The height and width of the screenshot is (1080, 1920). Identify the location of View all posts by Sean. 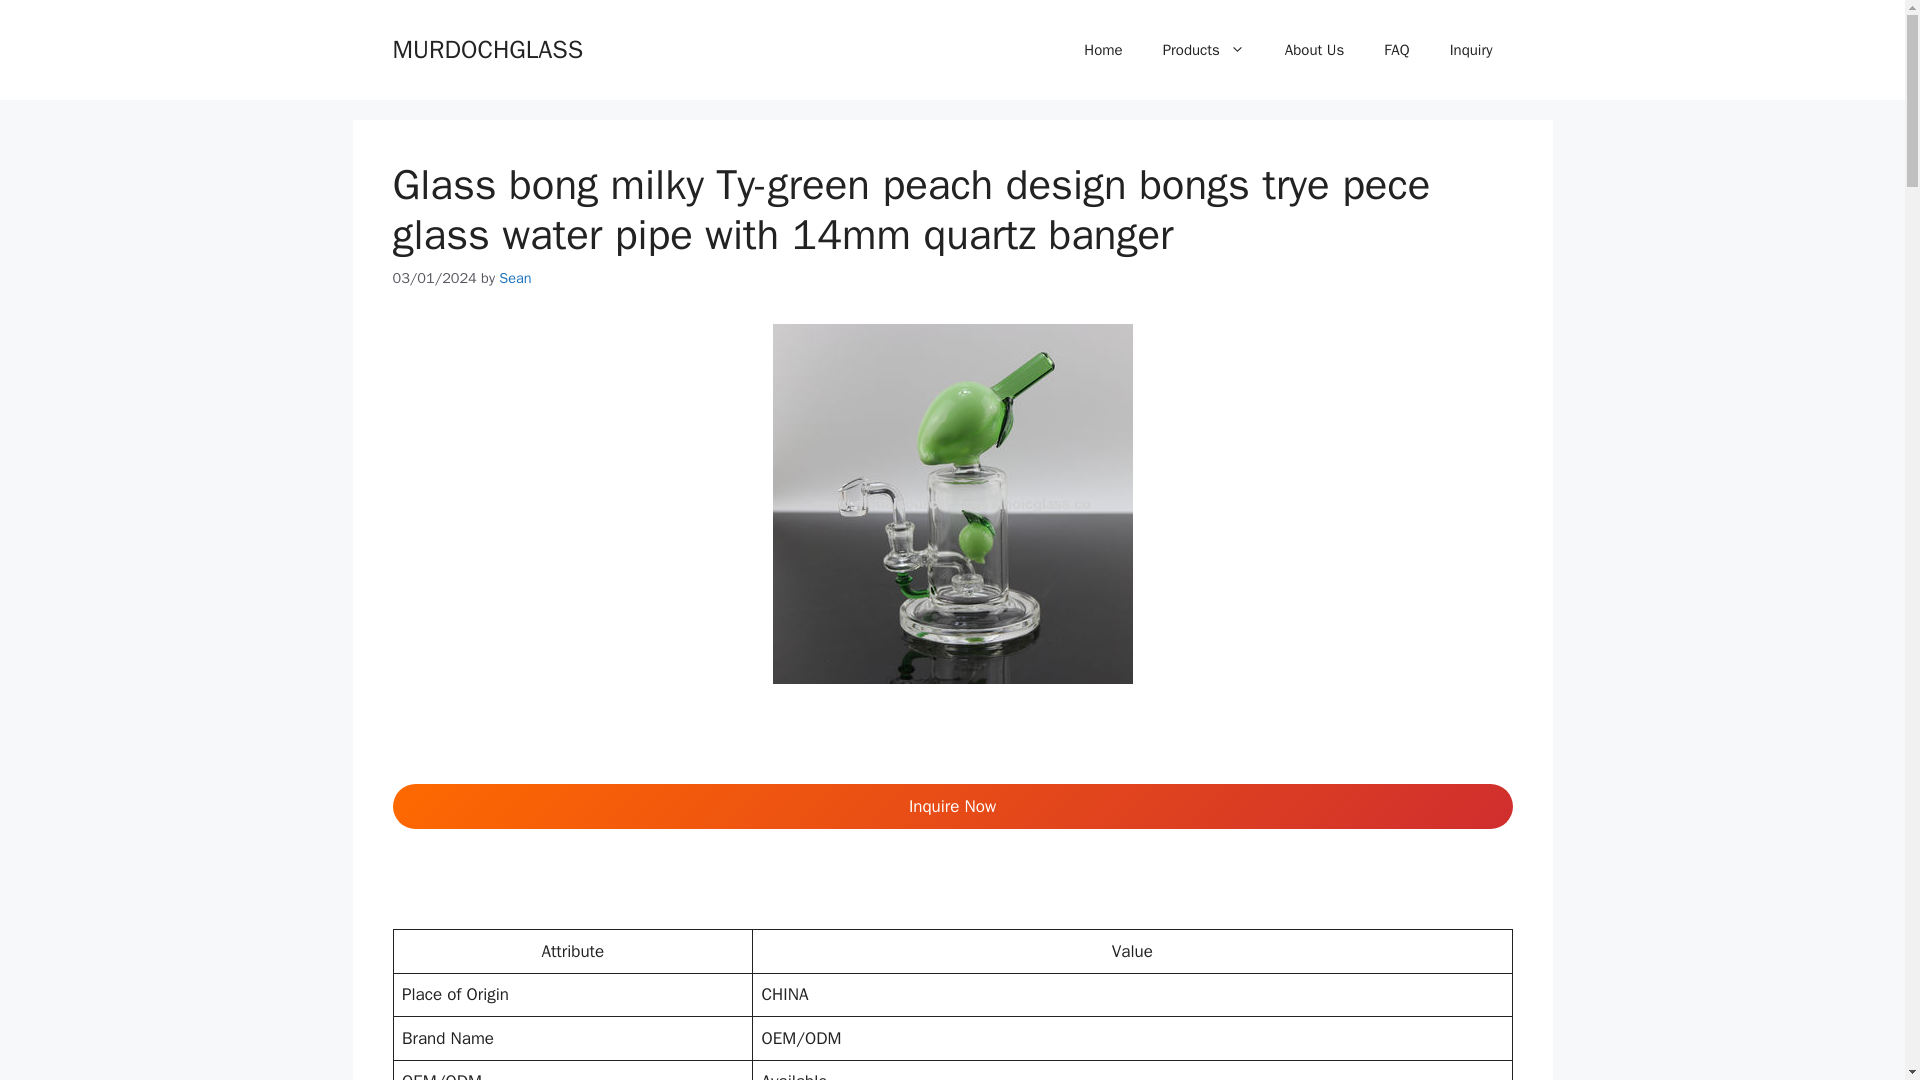
(515, 278).